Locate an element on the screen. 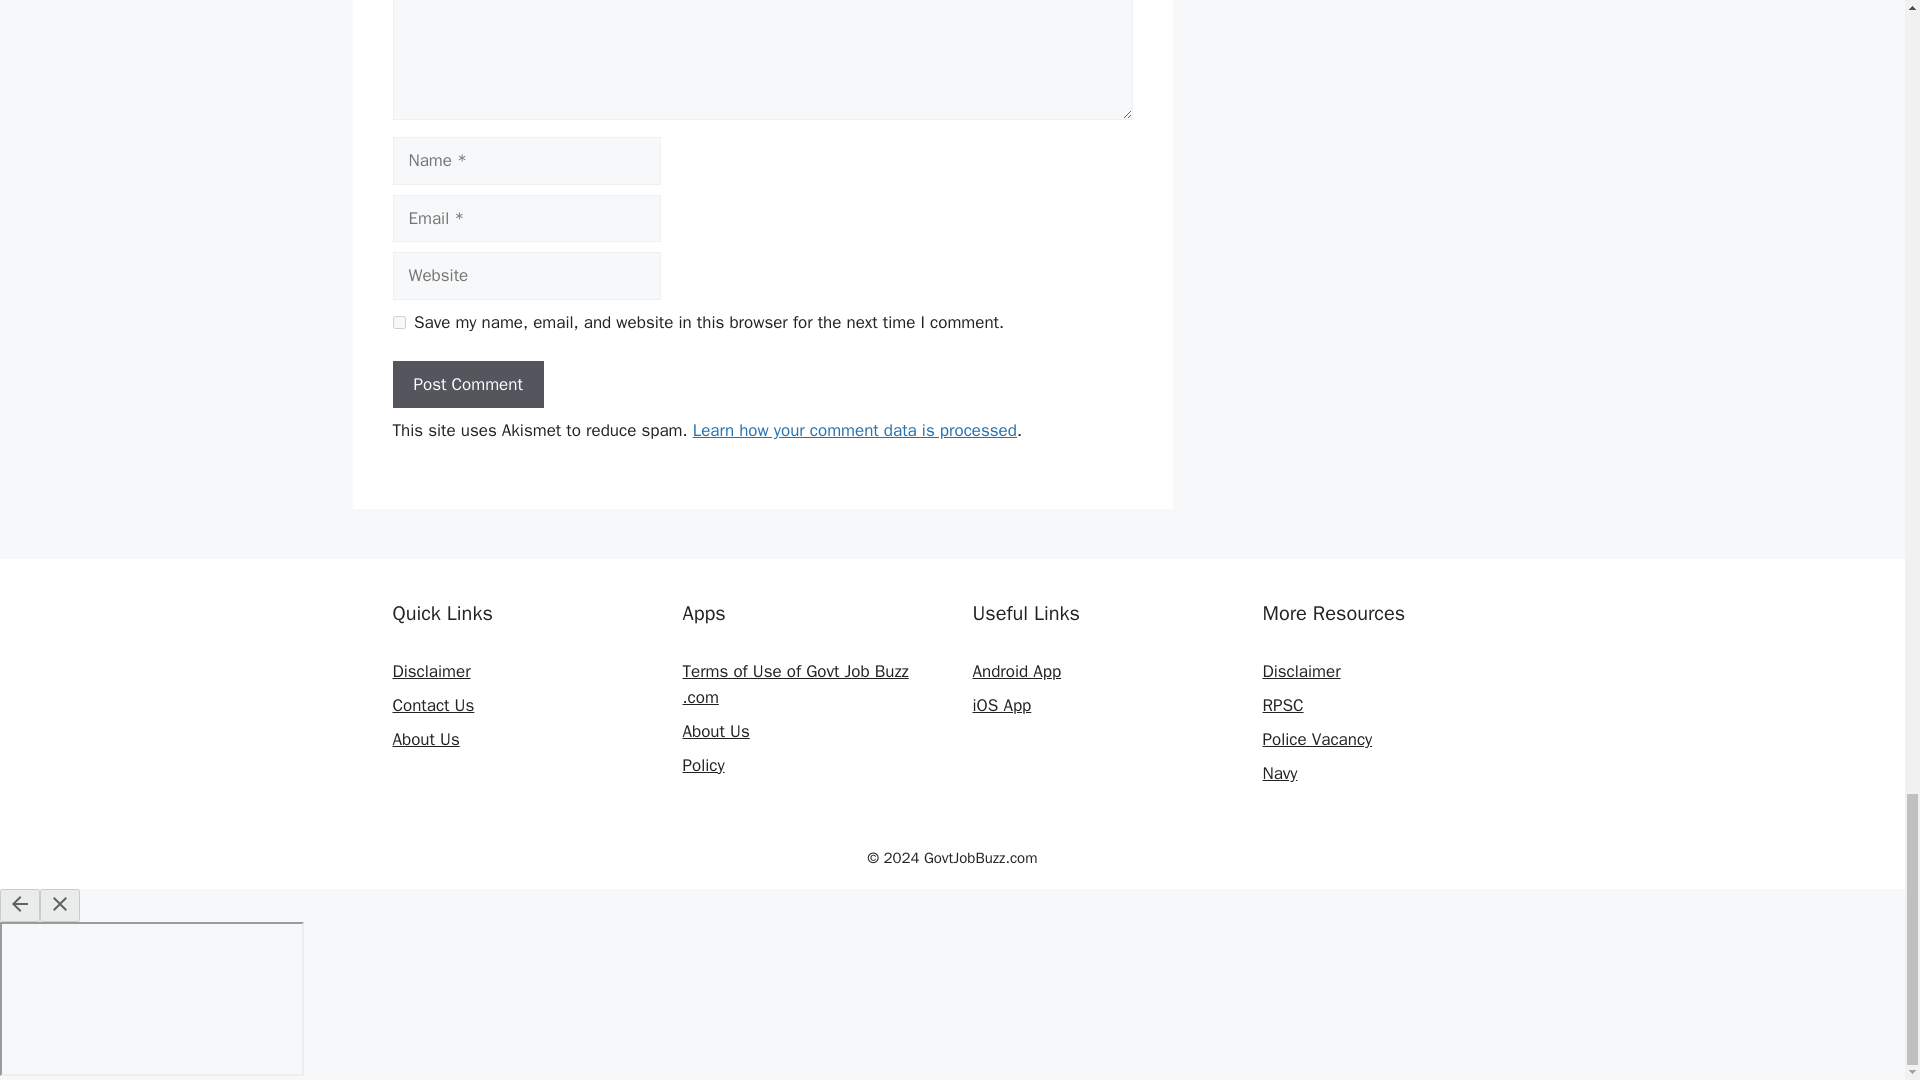 This screenshot has width=1920, height=1080. Post Comment is located at coordinates (467, 384).